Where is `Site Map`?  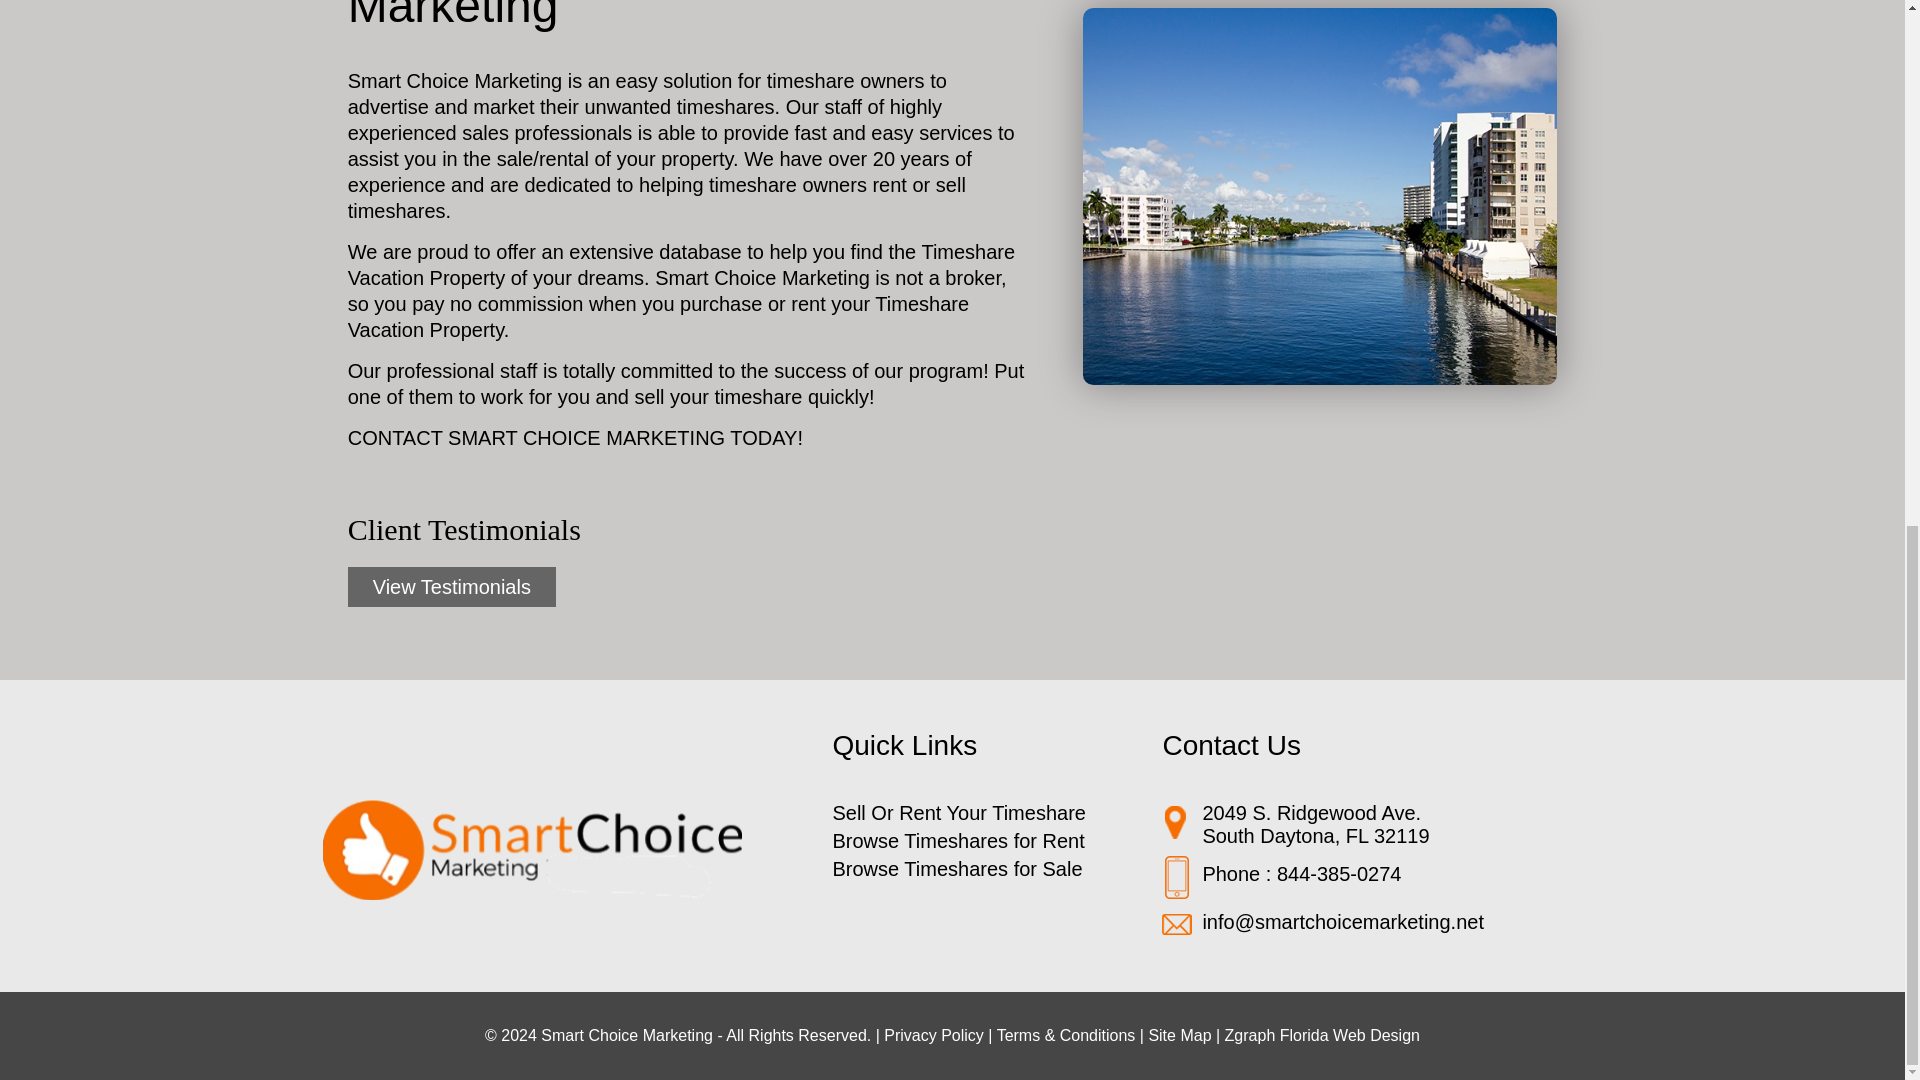 Site Map is located at coordinates (1180, 1036).